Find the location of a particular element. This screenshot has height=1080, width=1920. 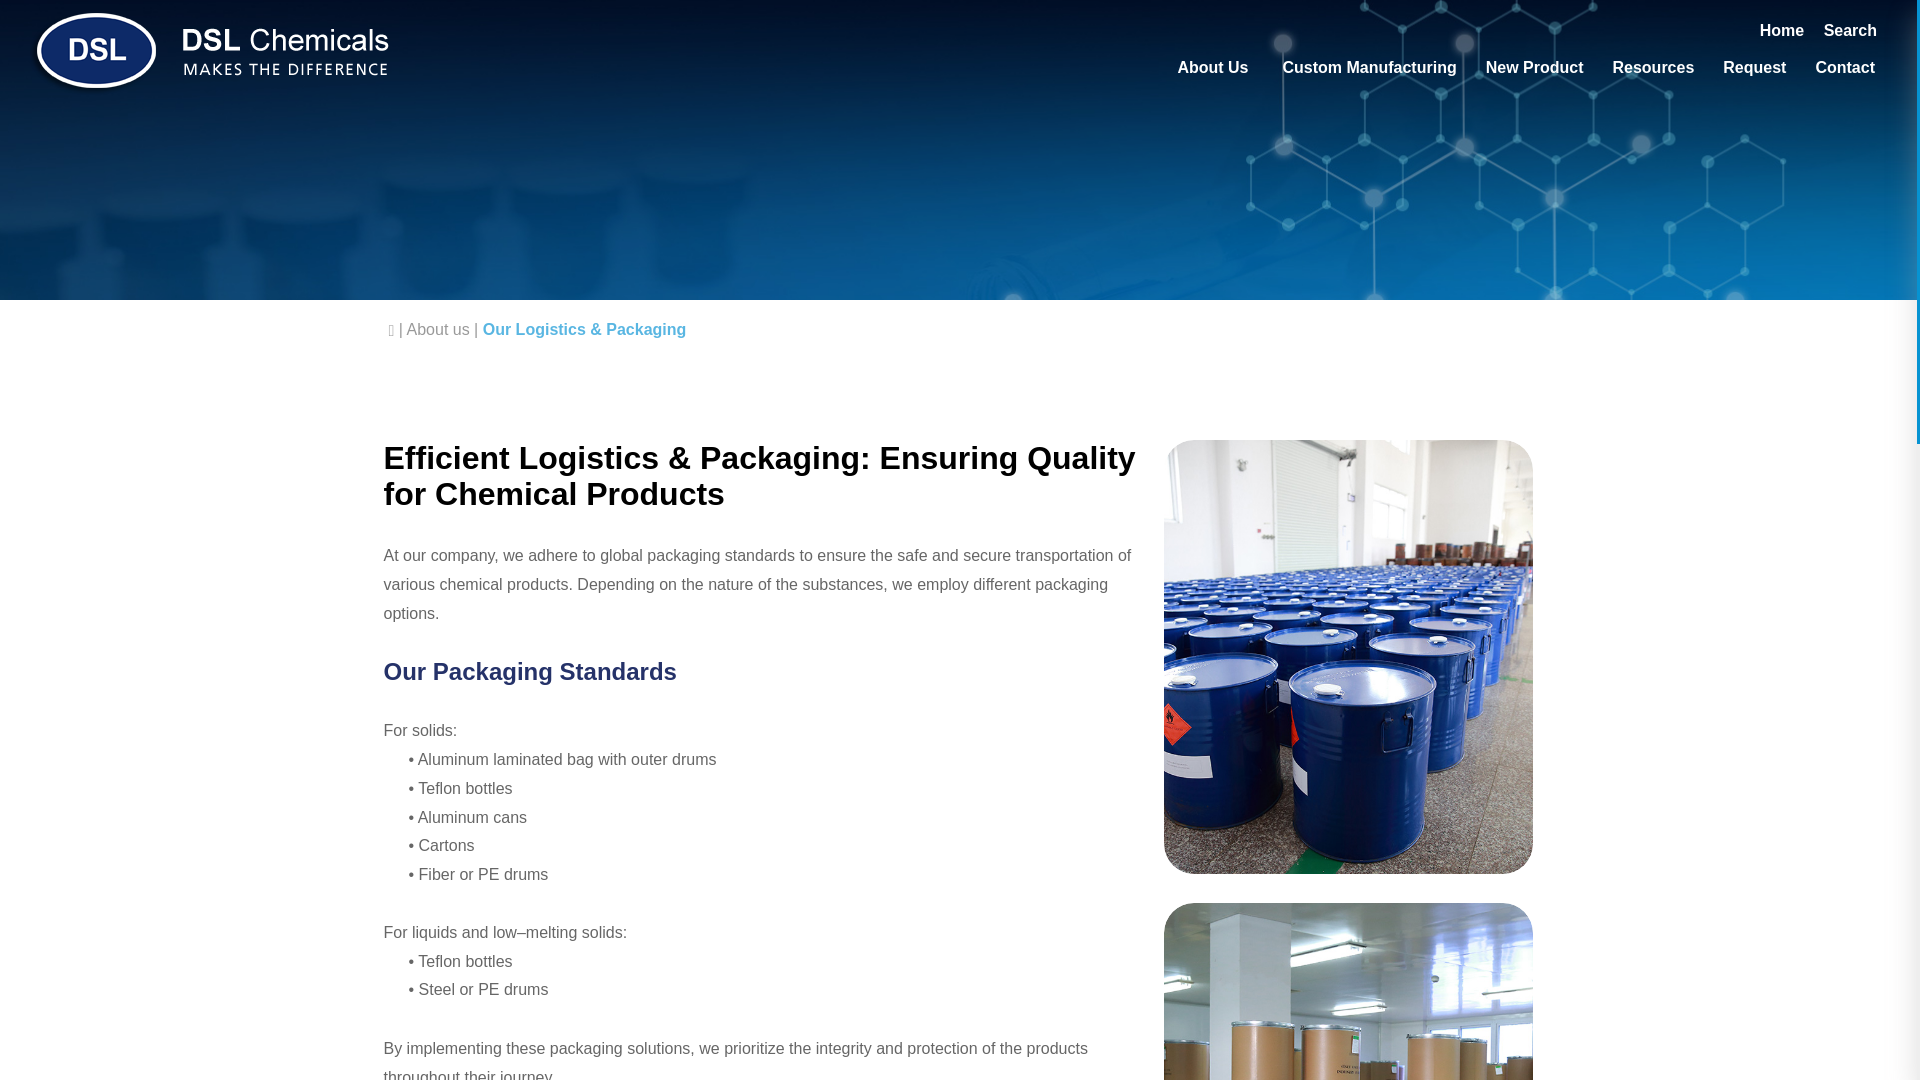

Resources is located at coordinates (1652, 68).